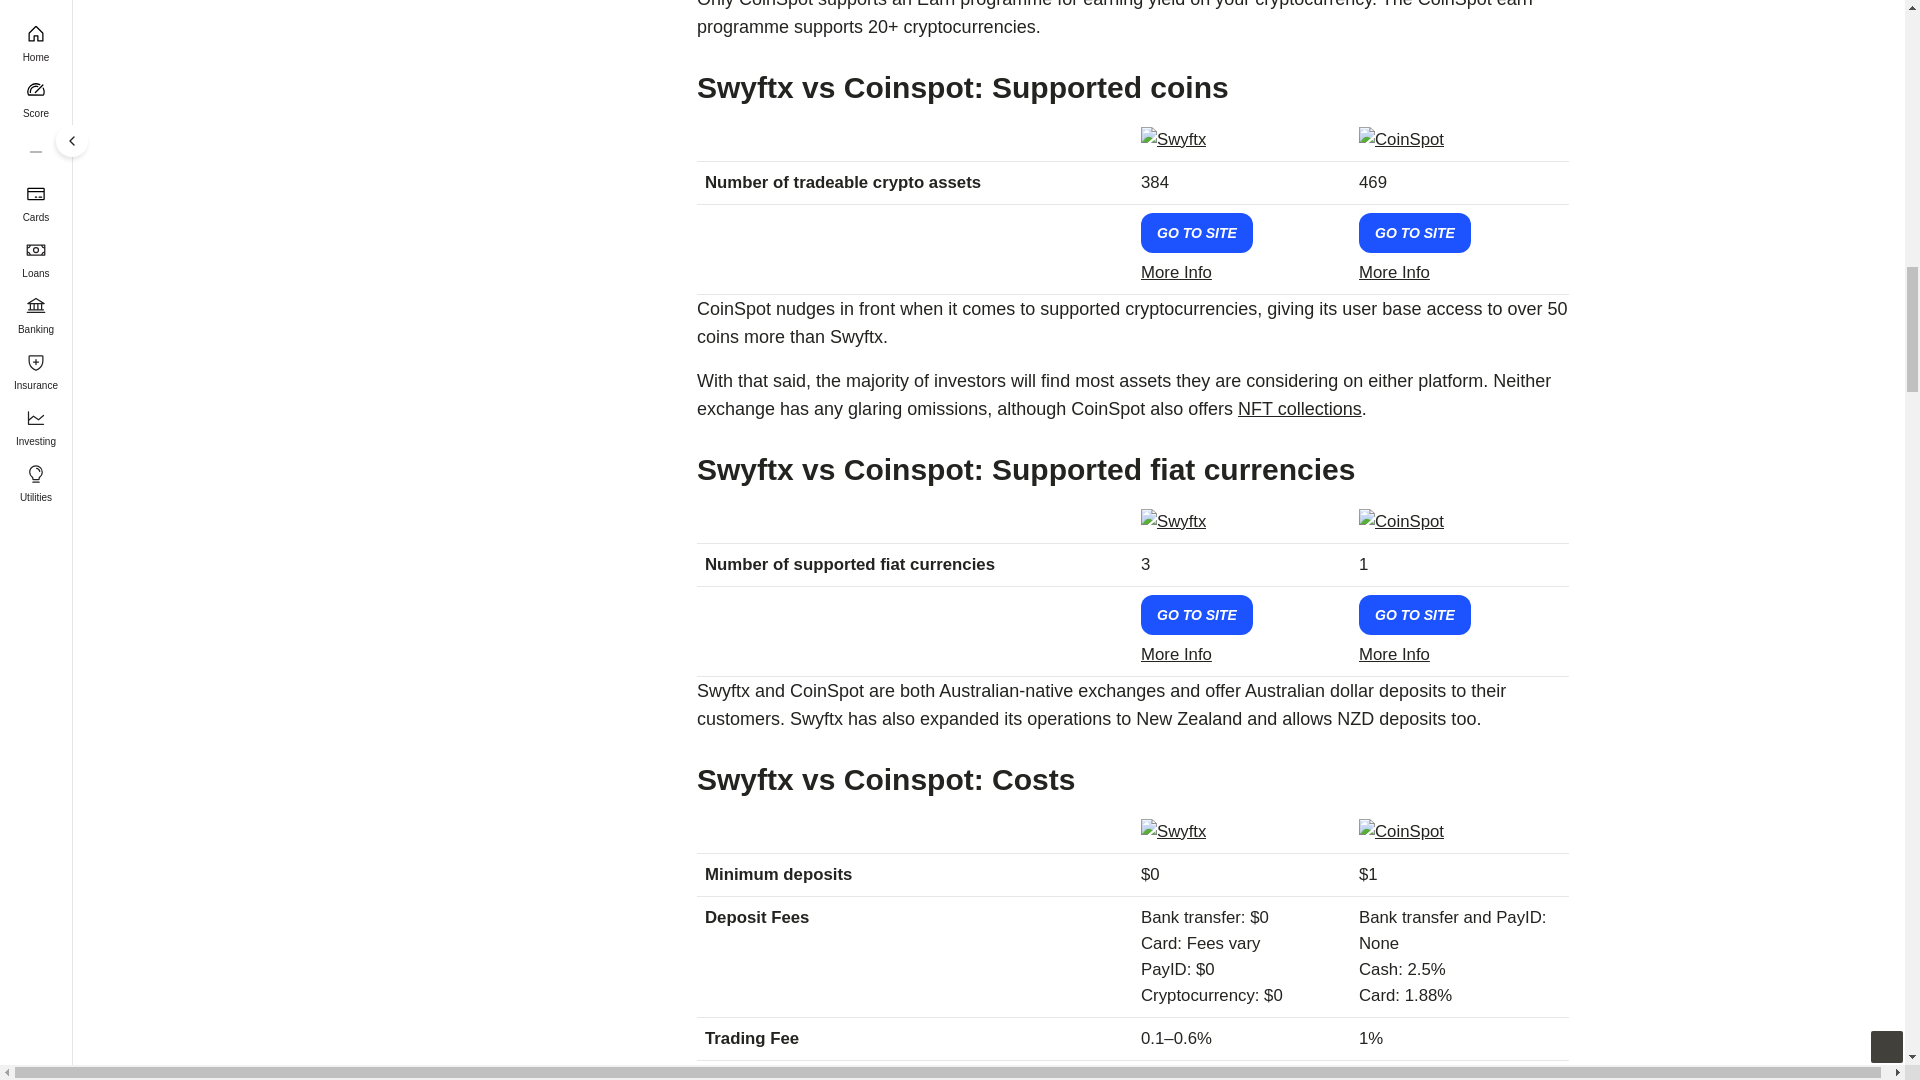  Describe the element at coordinates (1394, 272) in the screenshot. I see `Read More About The CoinSpot` at that location.